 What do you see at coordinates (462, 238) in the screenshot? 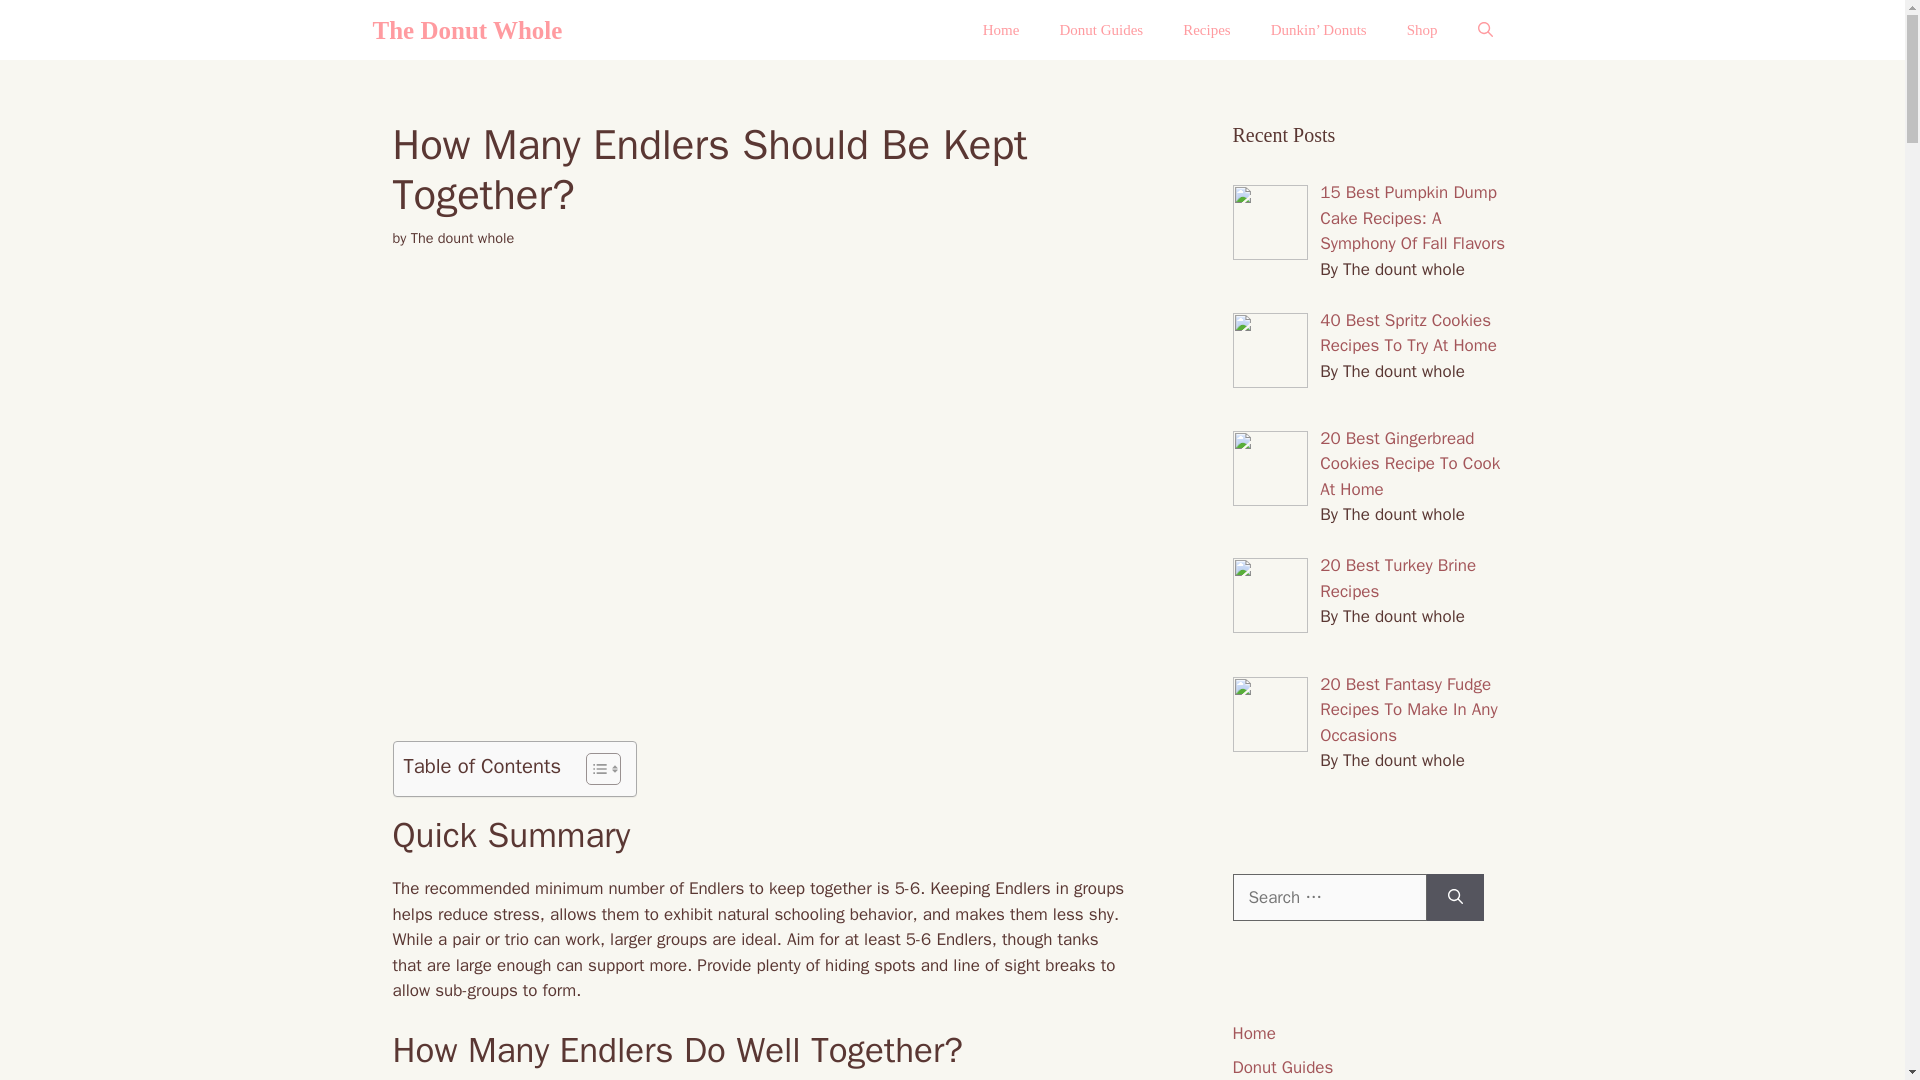
I see `The dount whole` at bounding box center [462, 238].